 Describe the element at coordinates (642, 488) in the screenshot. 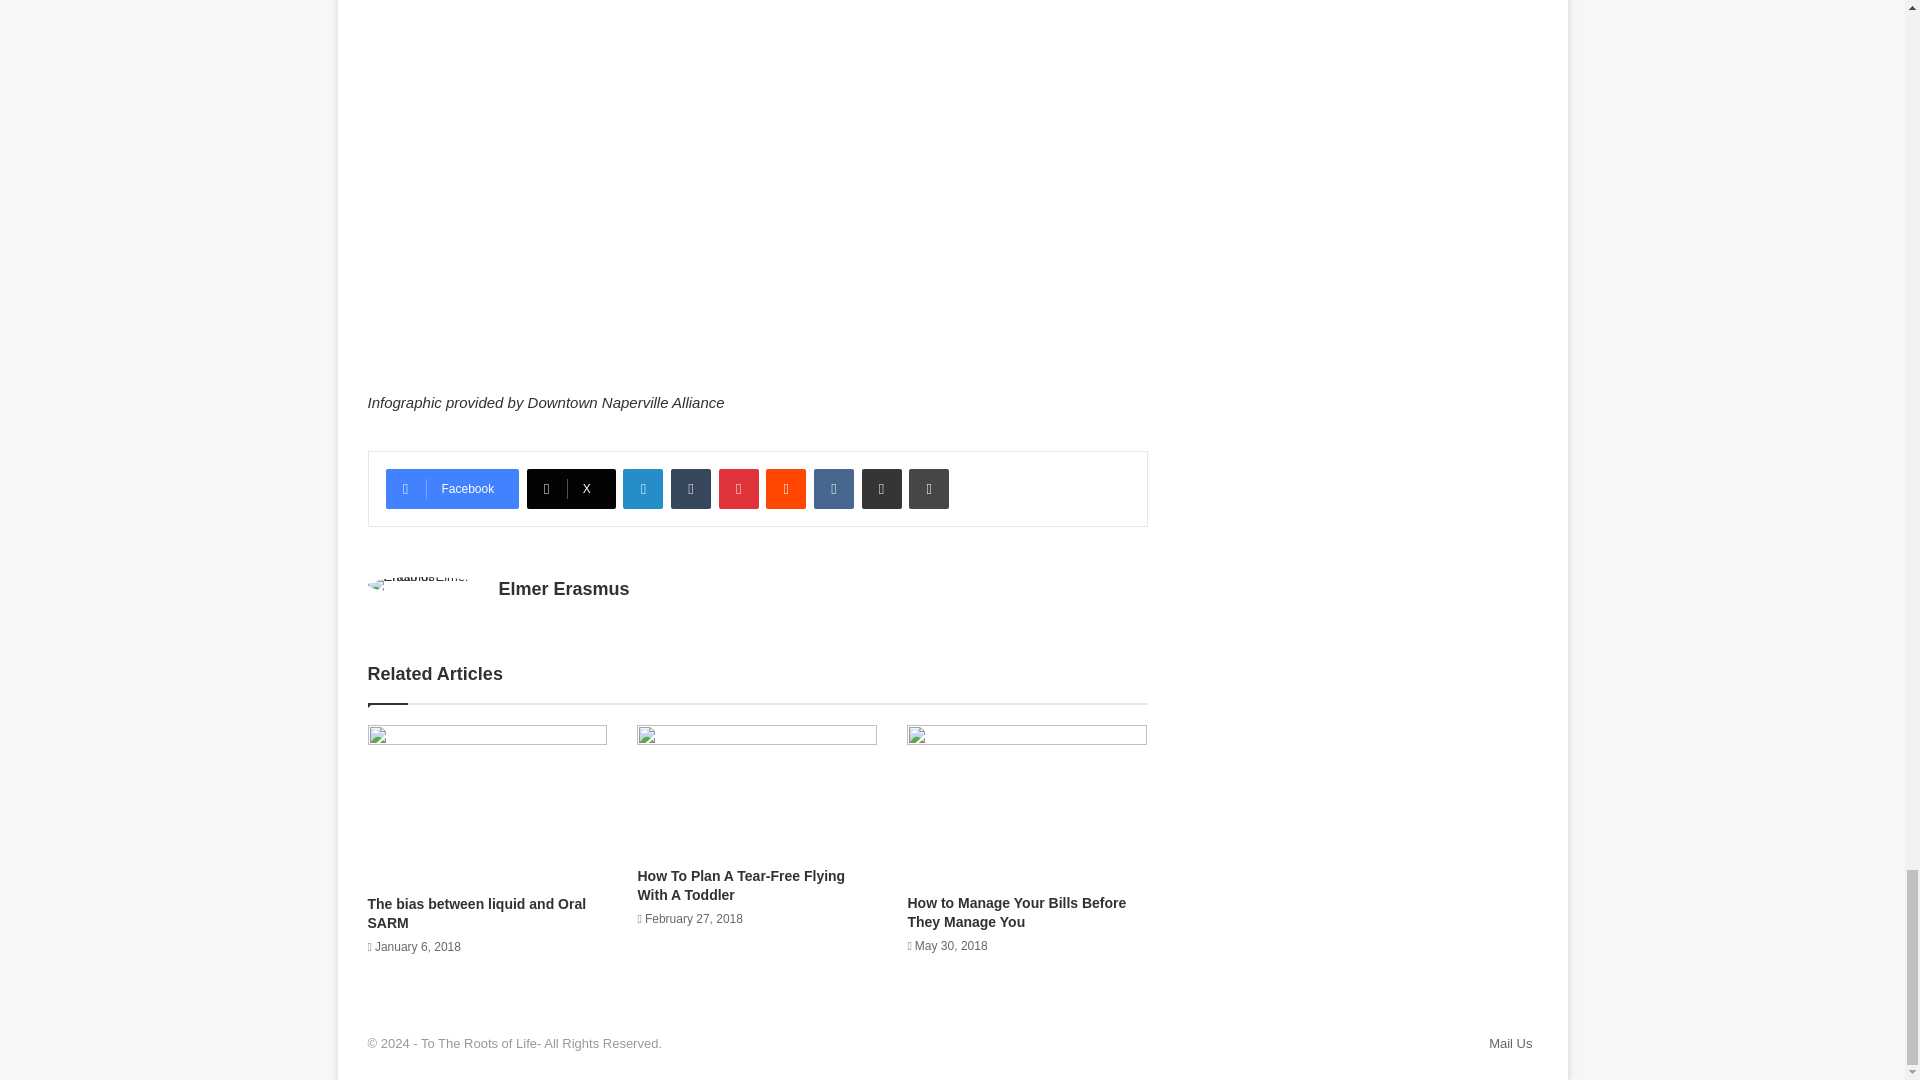

I see `LinkedIn` at that location.